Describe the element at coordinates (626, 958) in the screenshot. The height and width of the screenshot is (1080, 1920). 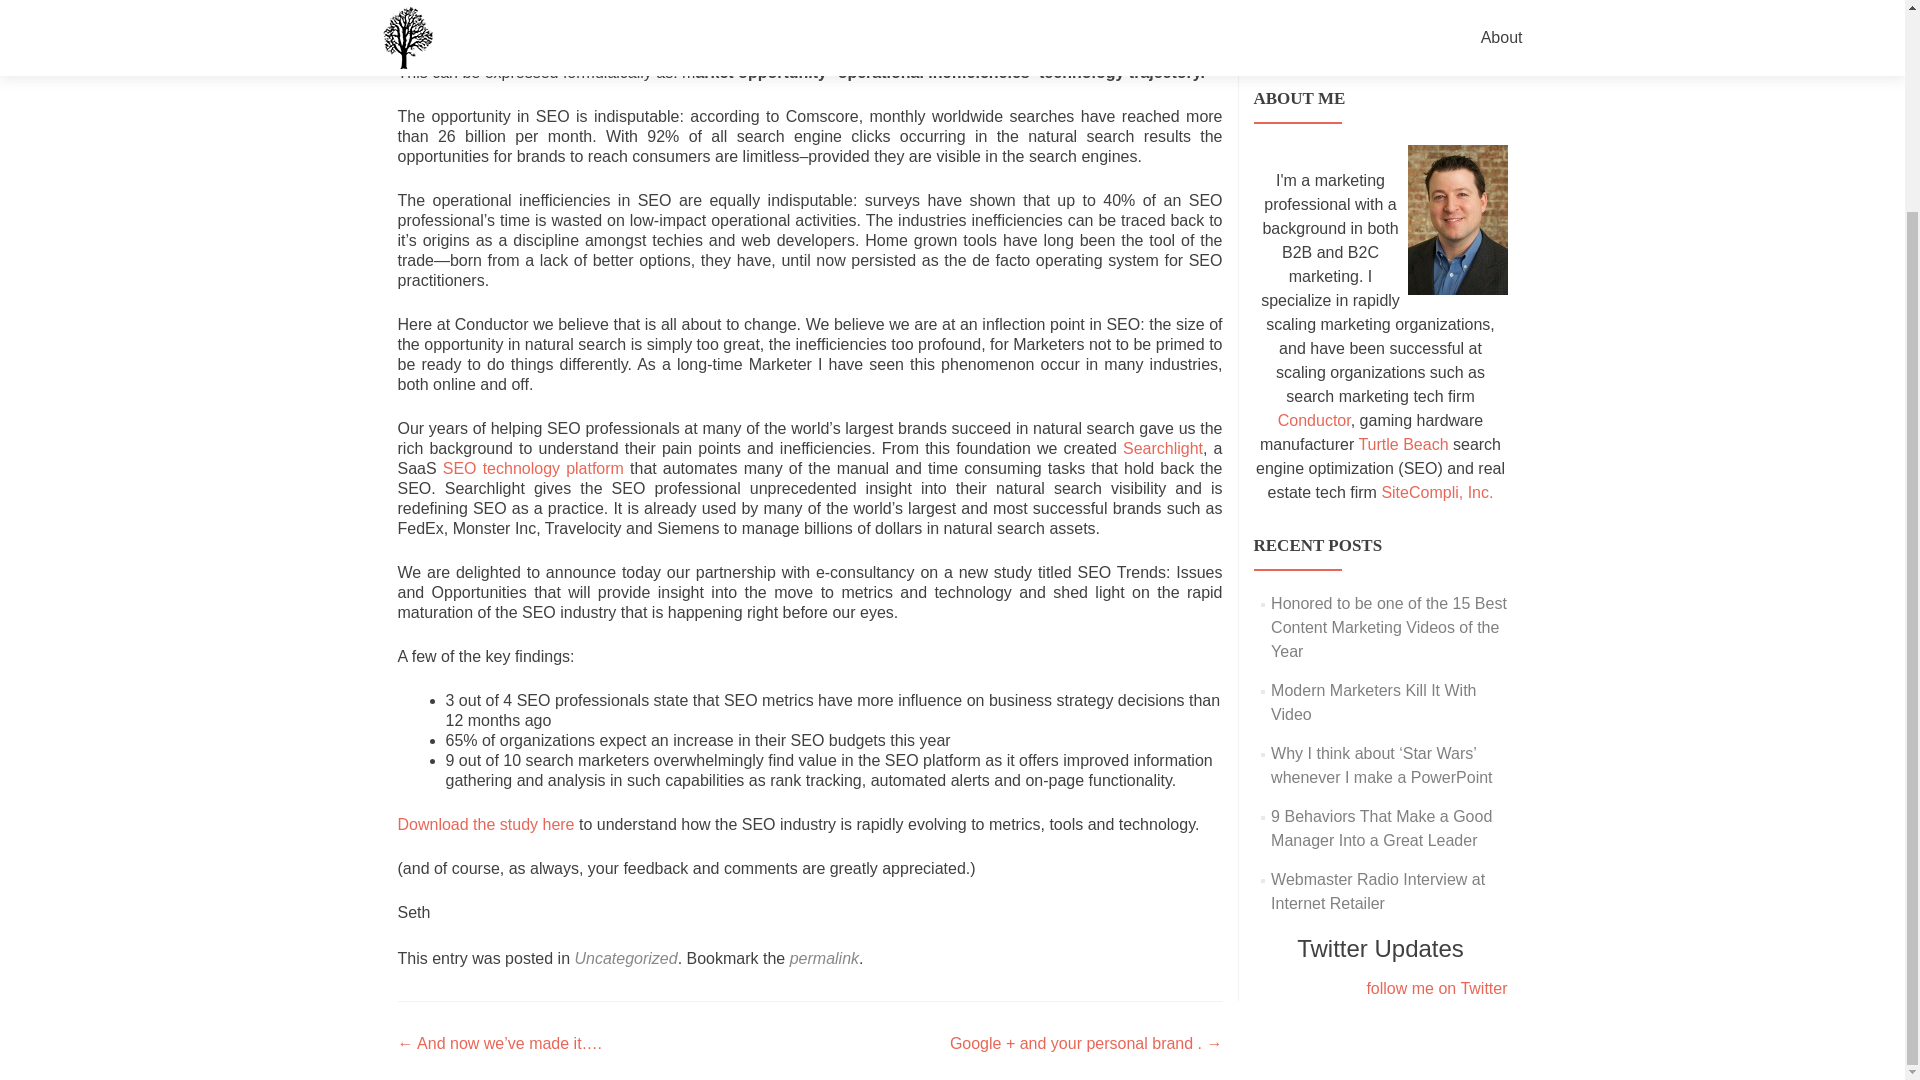
I see `Uncategorized` at that location.